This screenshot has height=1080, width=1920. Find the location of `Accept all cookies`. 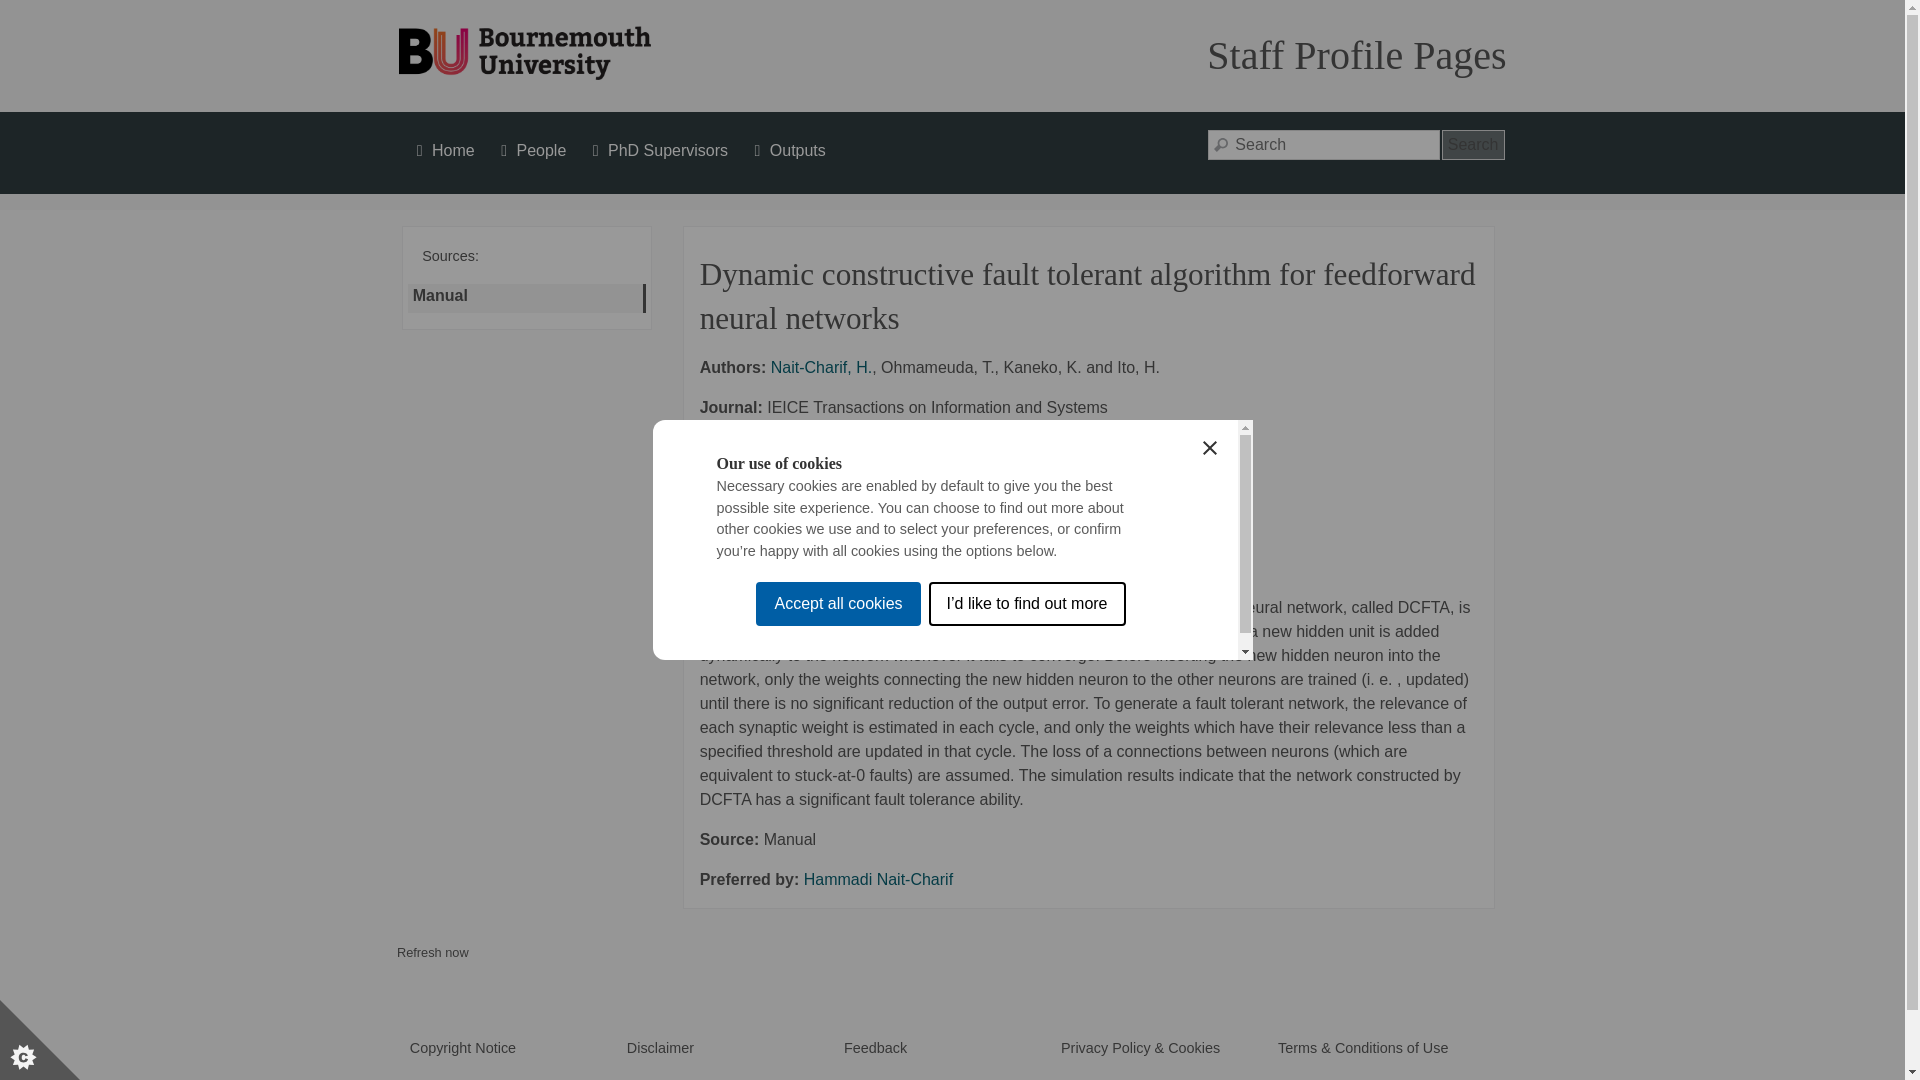

Accept all cookies is located at coordinates (838, 915).